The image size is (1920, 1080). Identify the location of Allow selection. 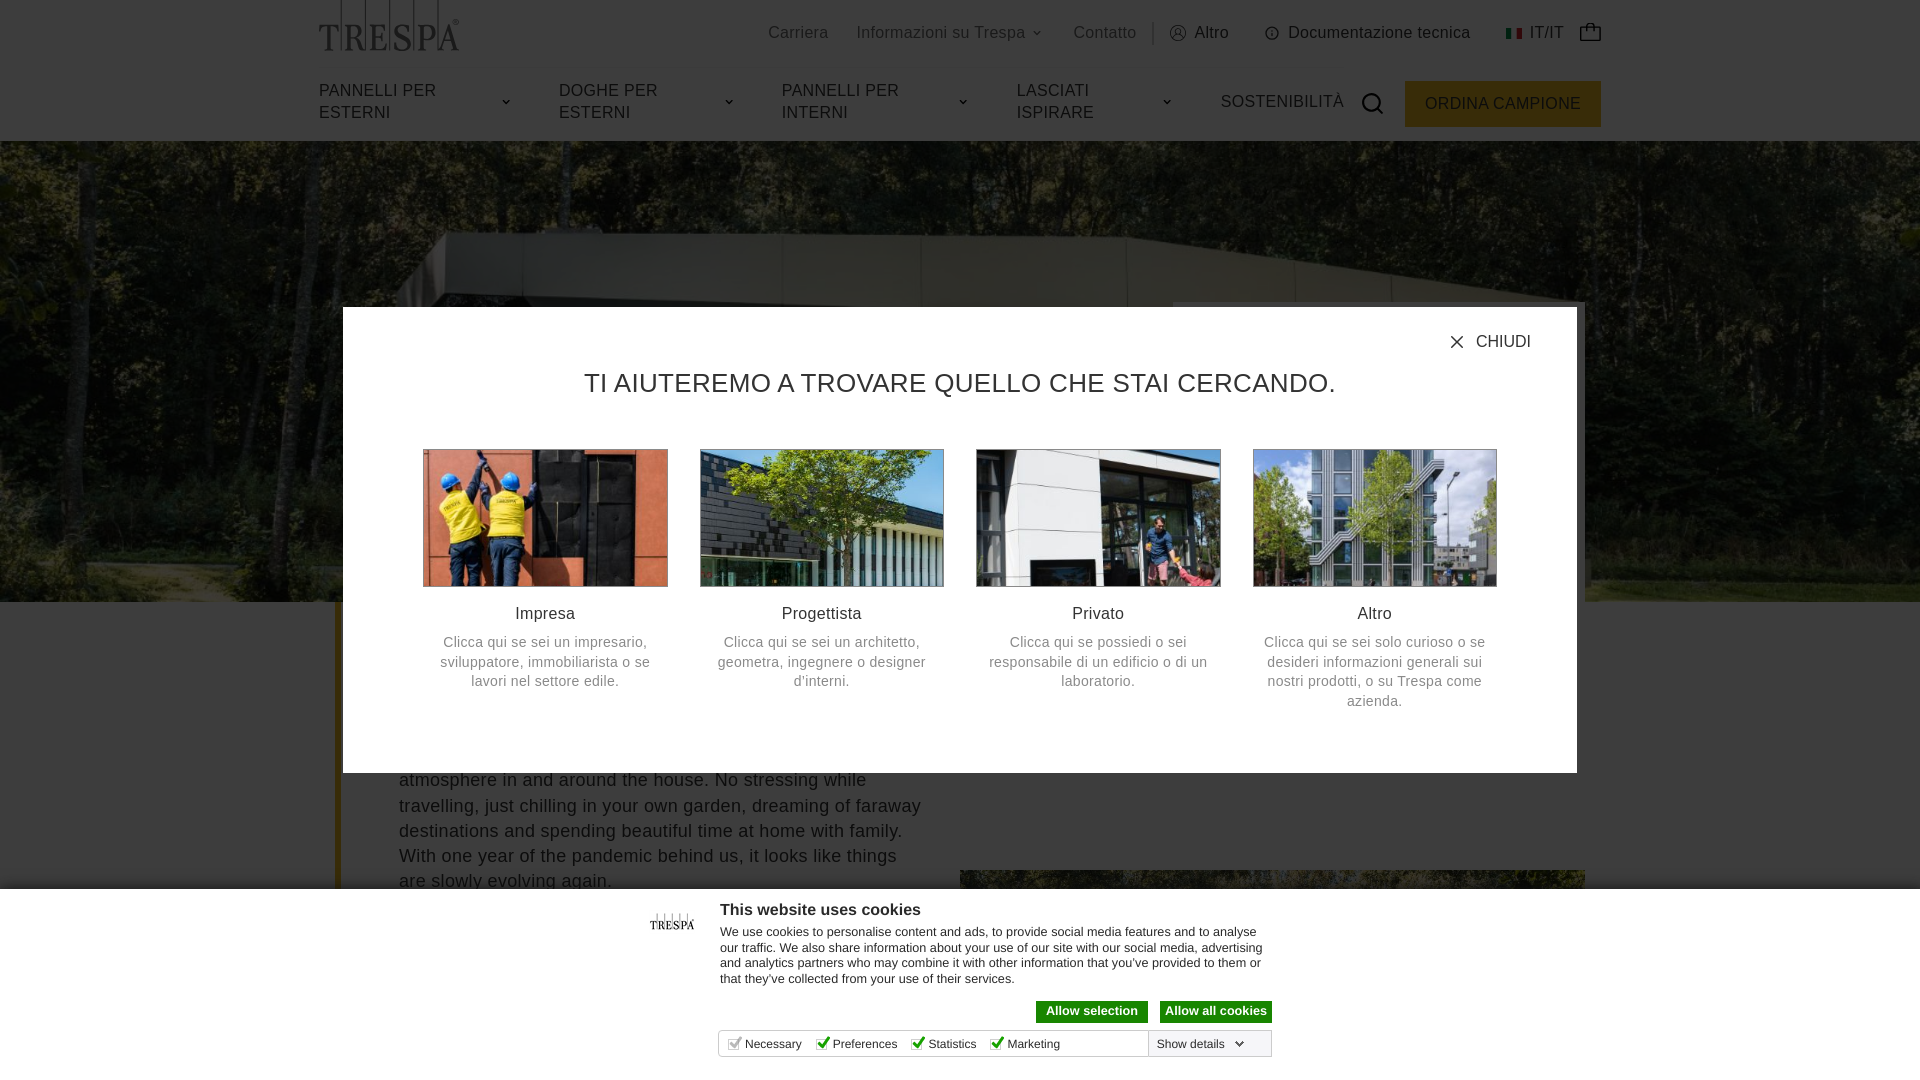
(1092, 1012).